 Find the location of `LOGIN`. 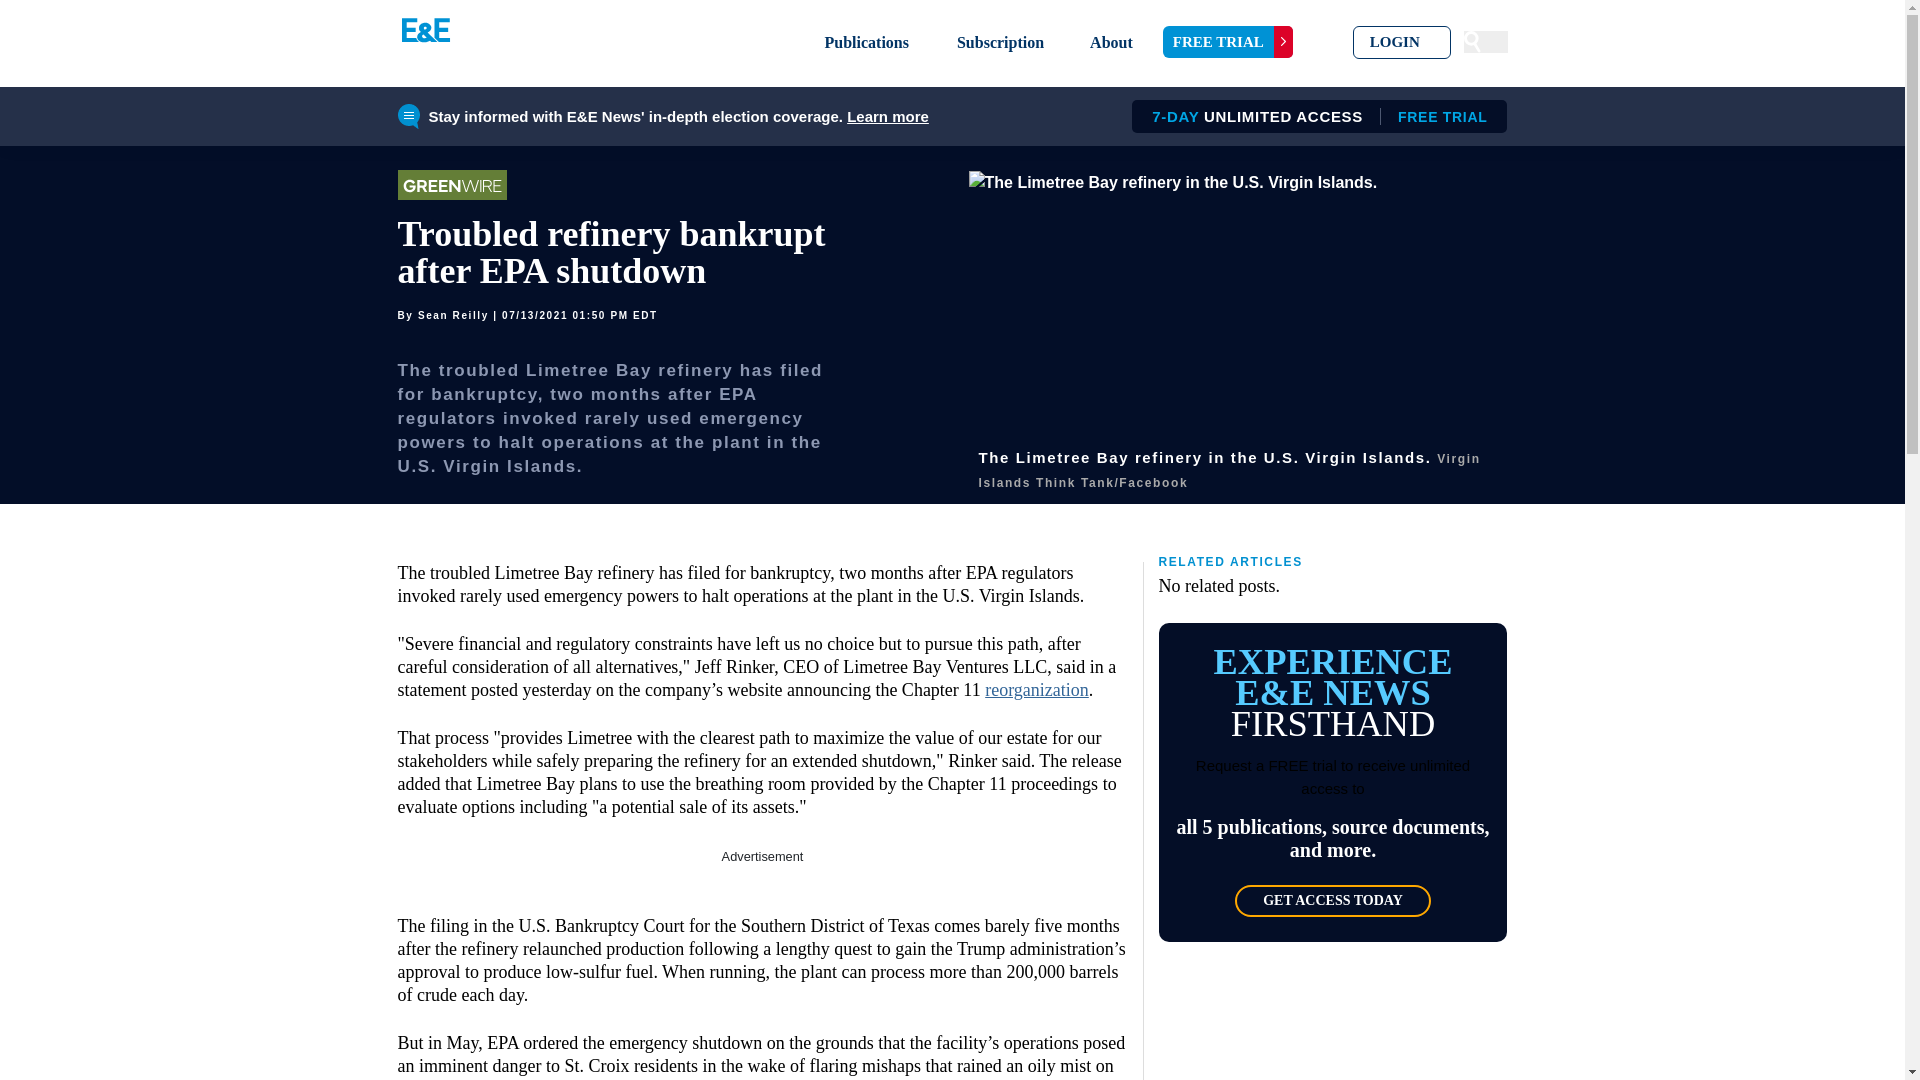

LOGIN is located at coordinates (1402, 42).